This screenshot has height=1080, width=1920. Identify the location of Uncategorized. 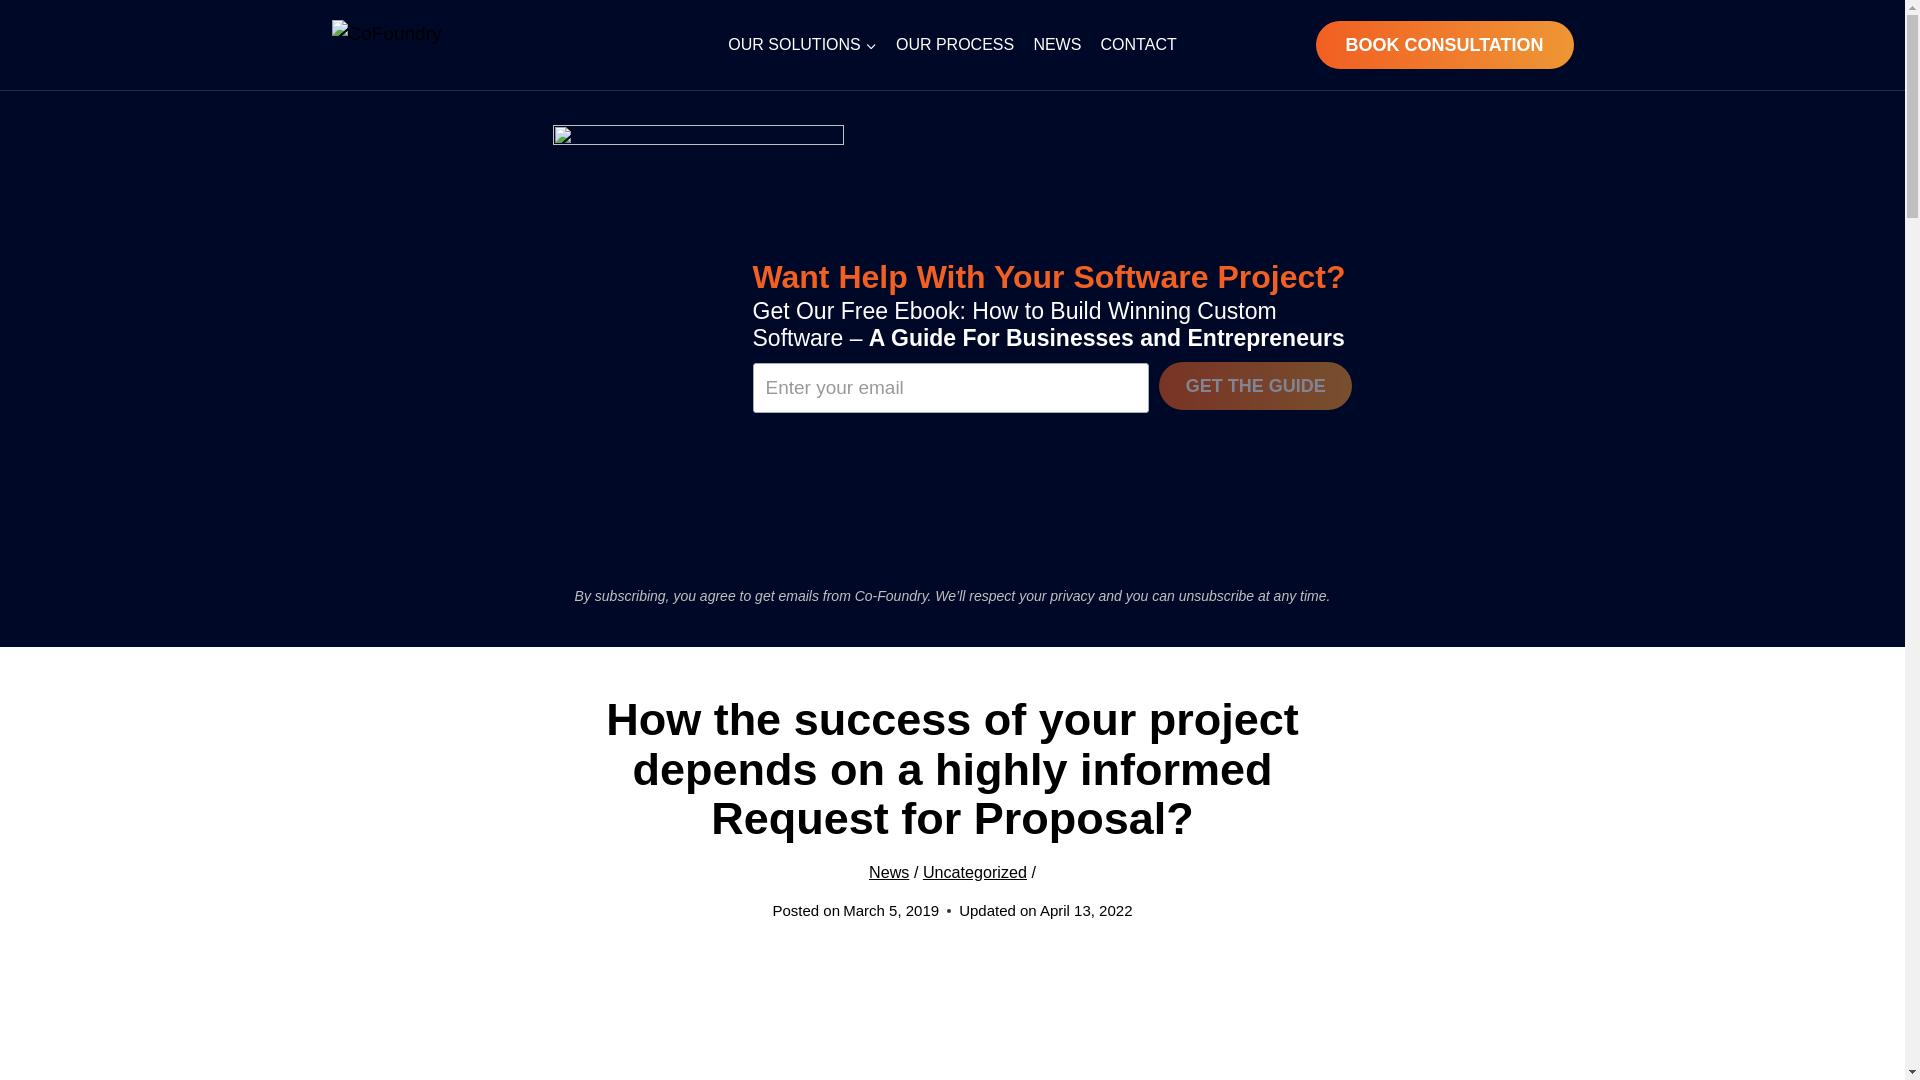
(975, 872).